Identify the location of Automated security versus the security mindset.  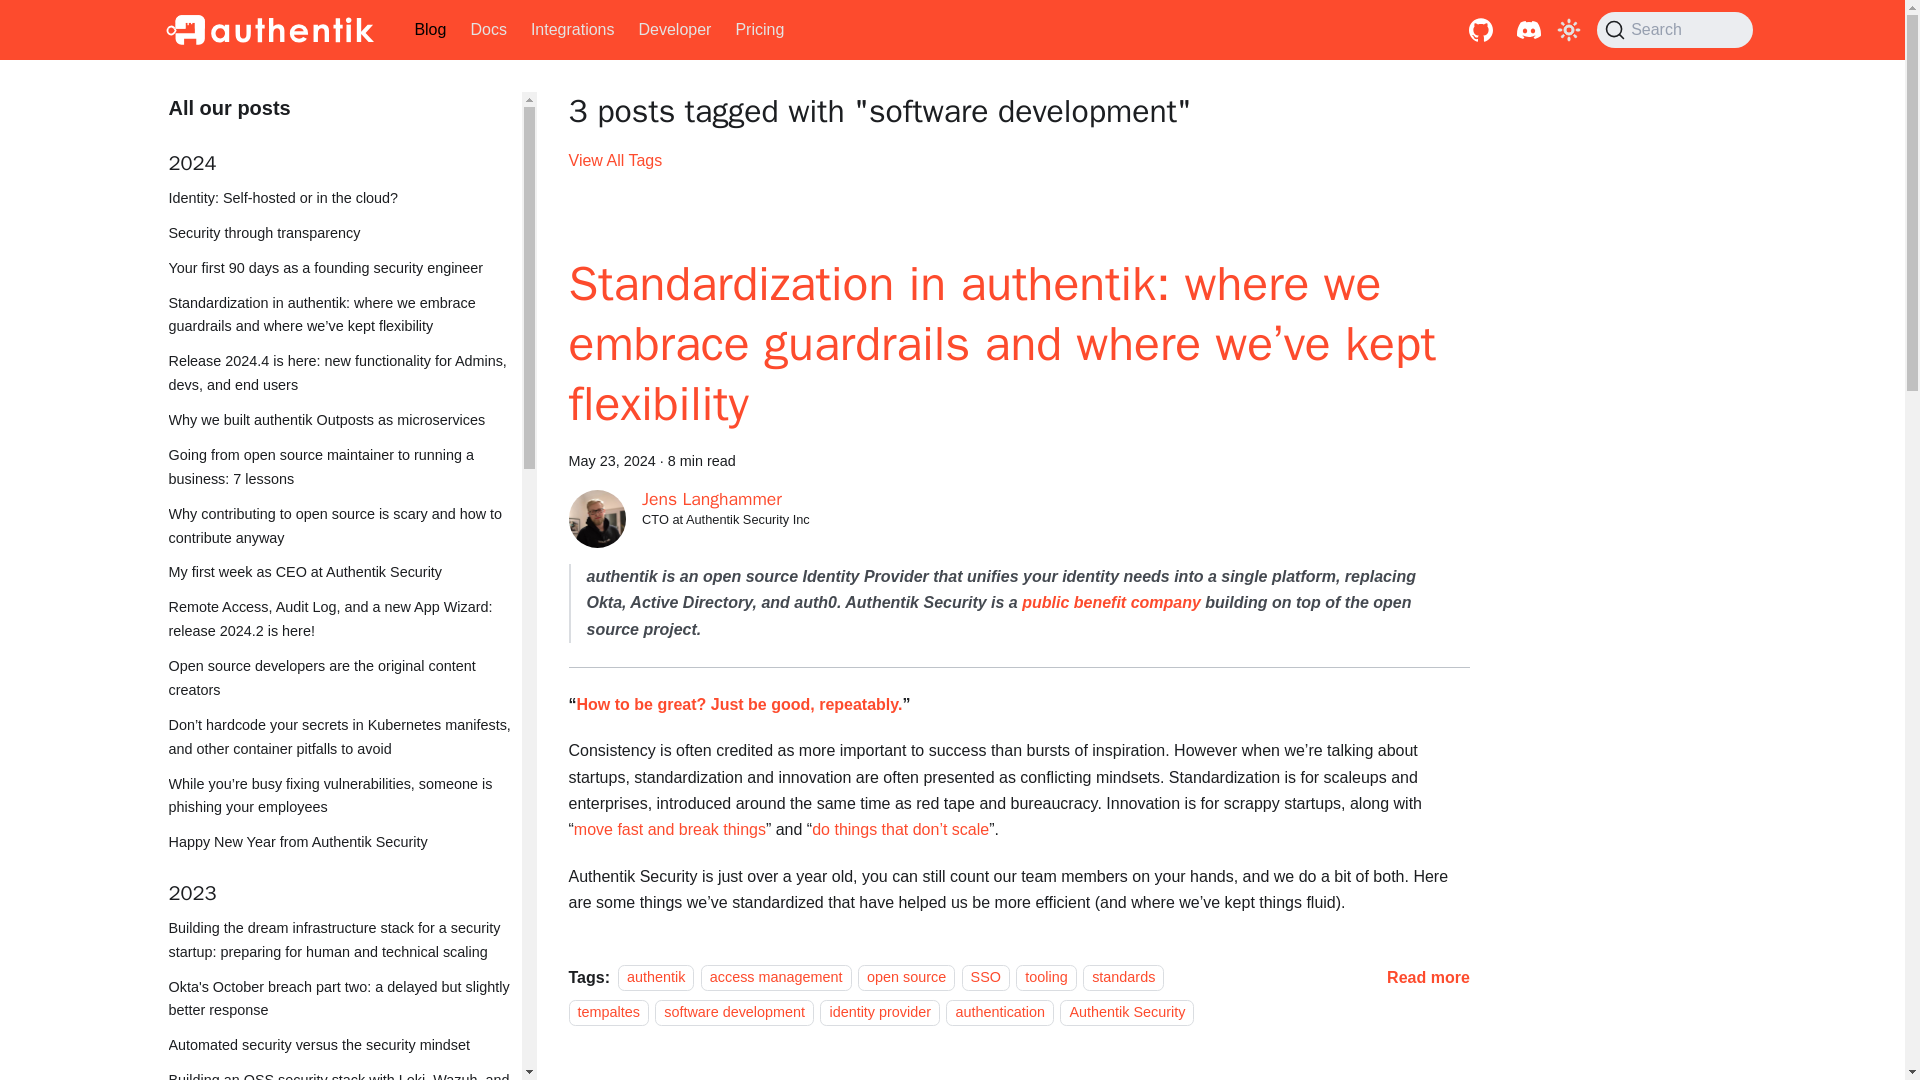
(344, 1046).